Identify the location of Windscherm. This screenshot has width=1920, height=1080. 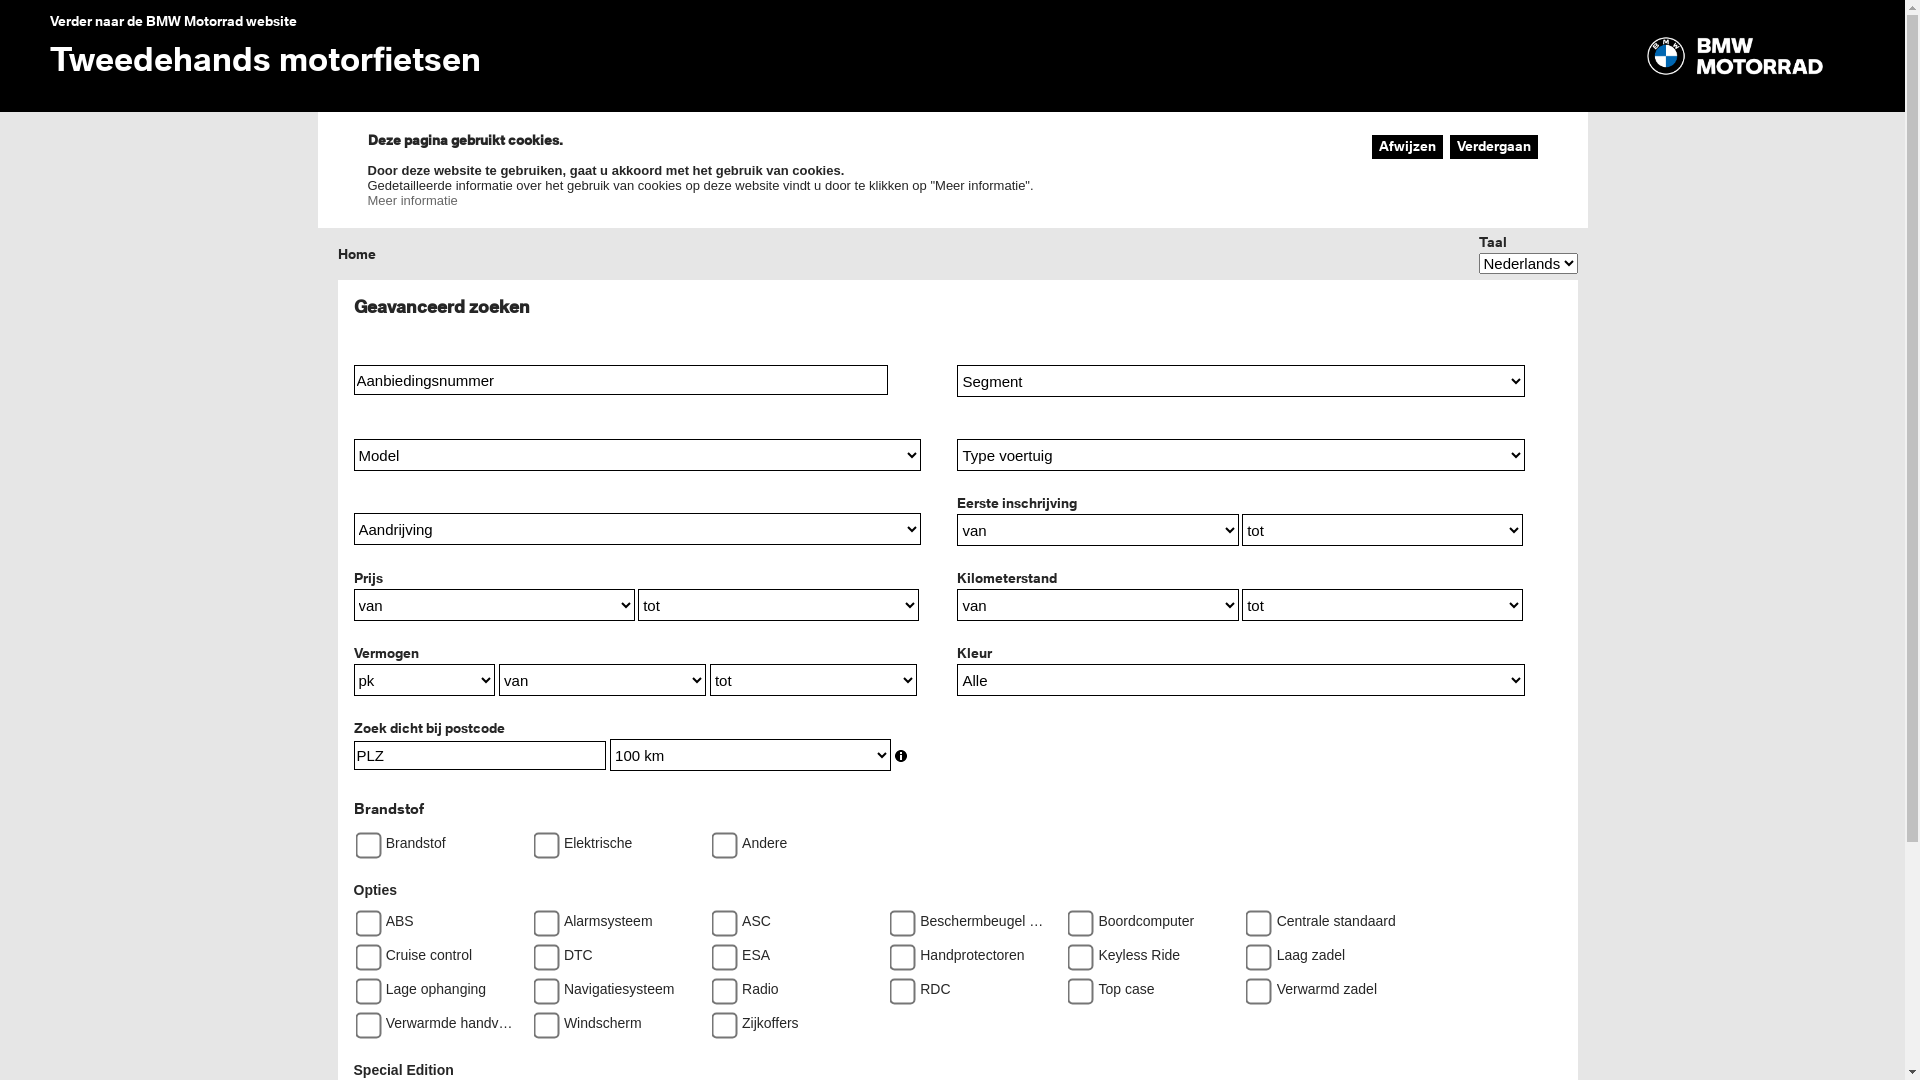
(540, 1018).